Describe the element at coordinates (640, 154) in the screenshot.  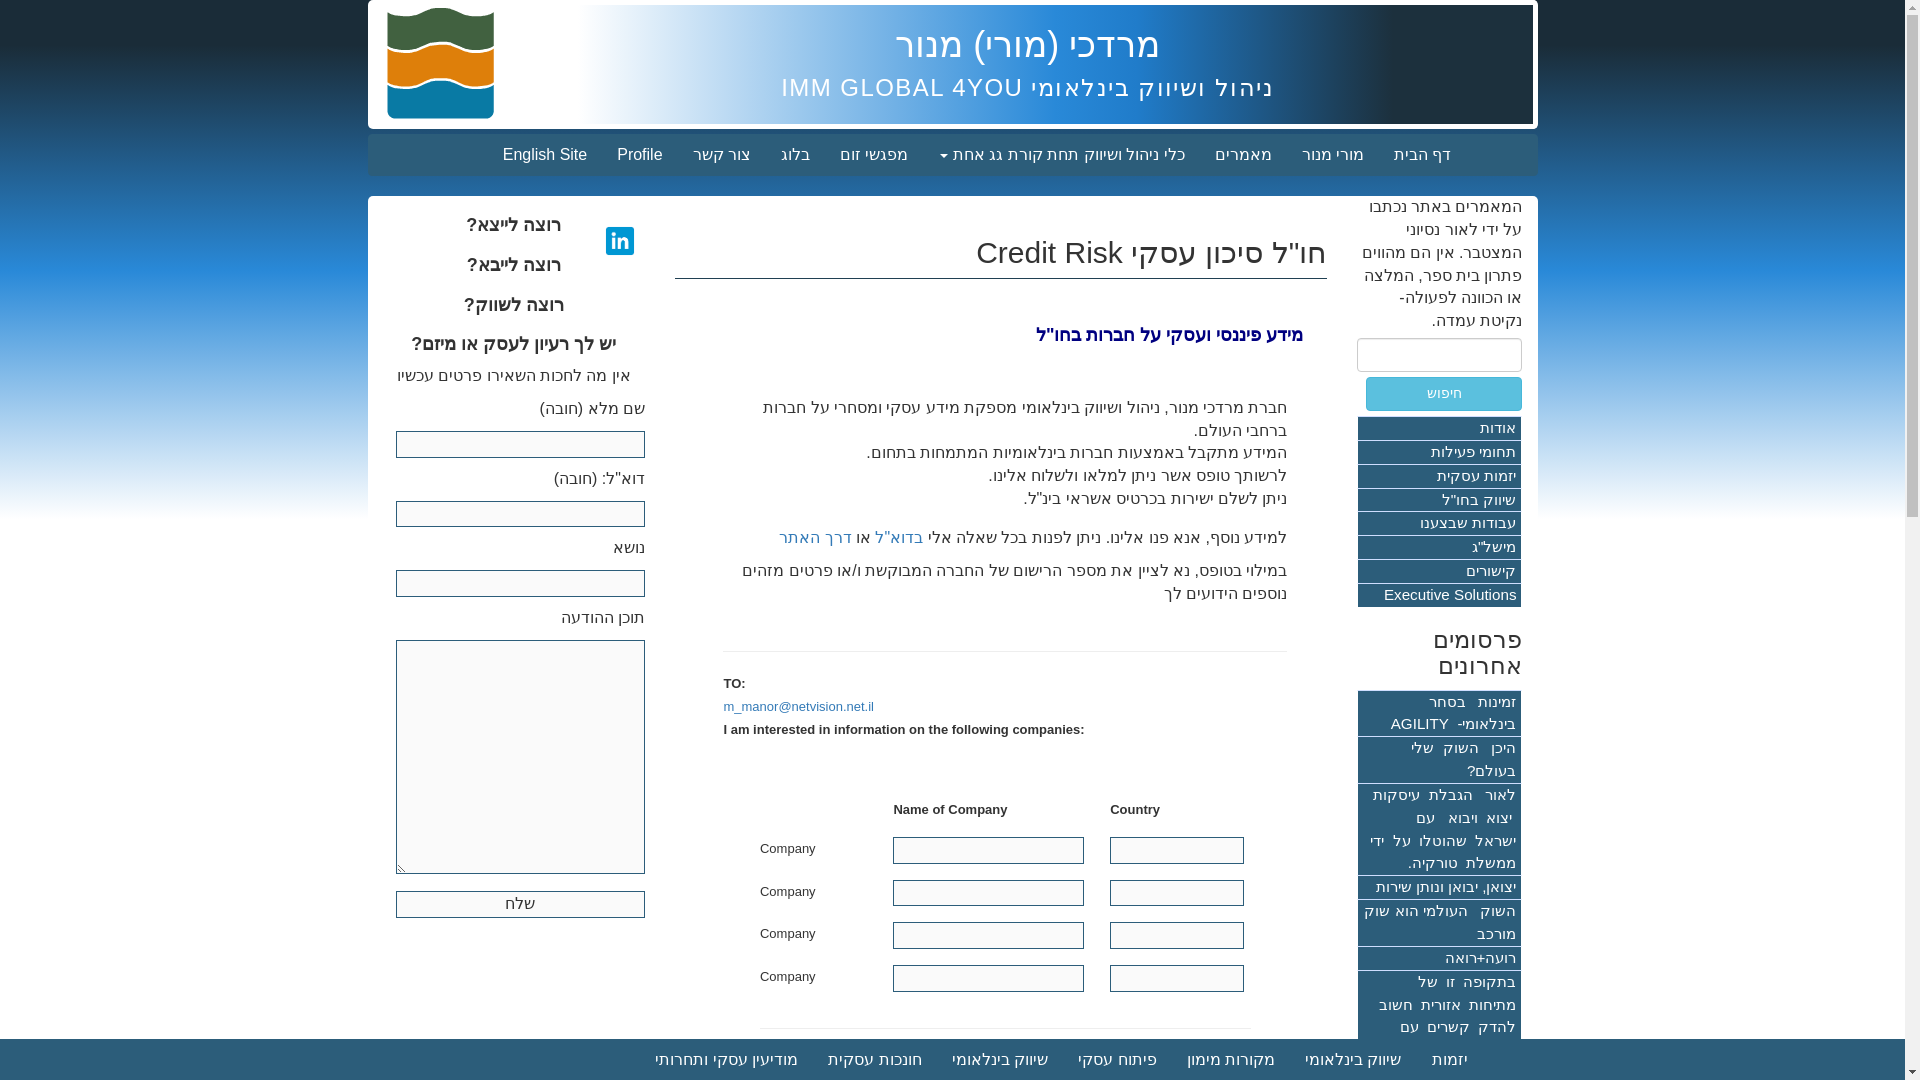
I see `Profile` at that location.